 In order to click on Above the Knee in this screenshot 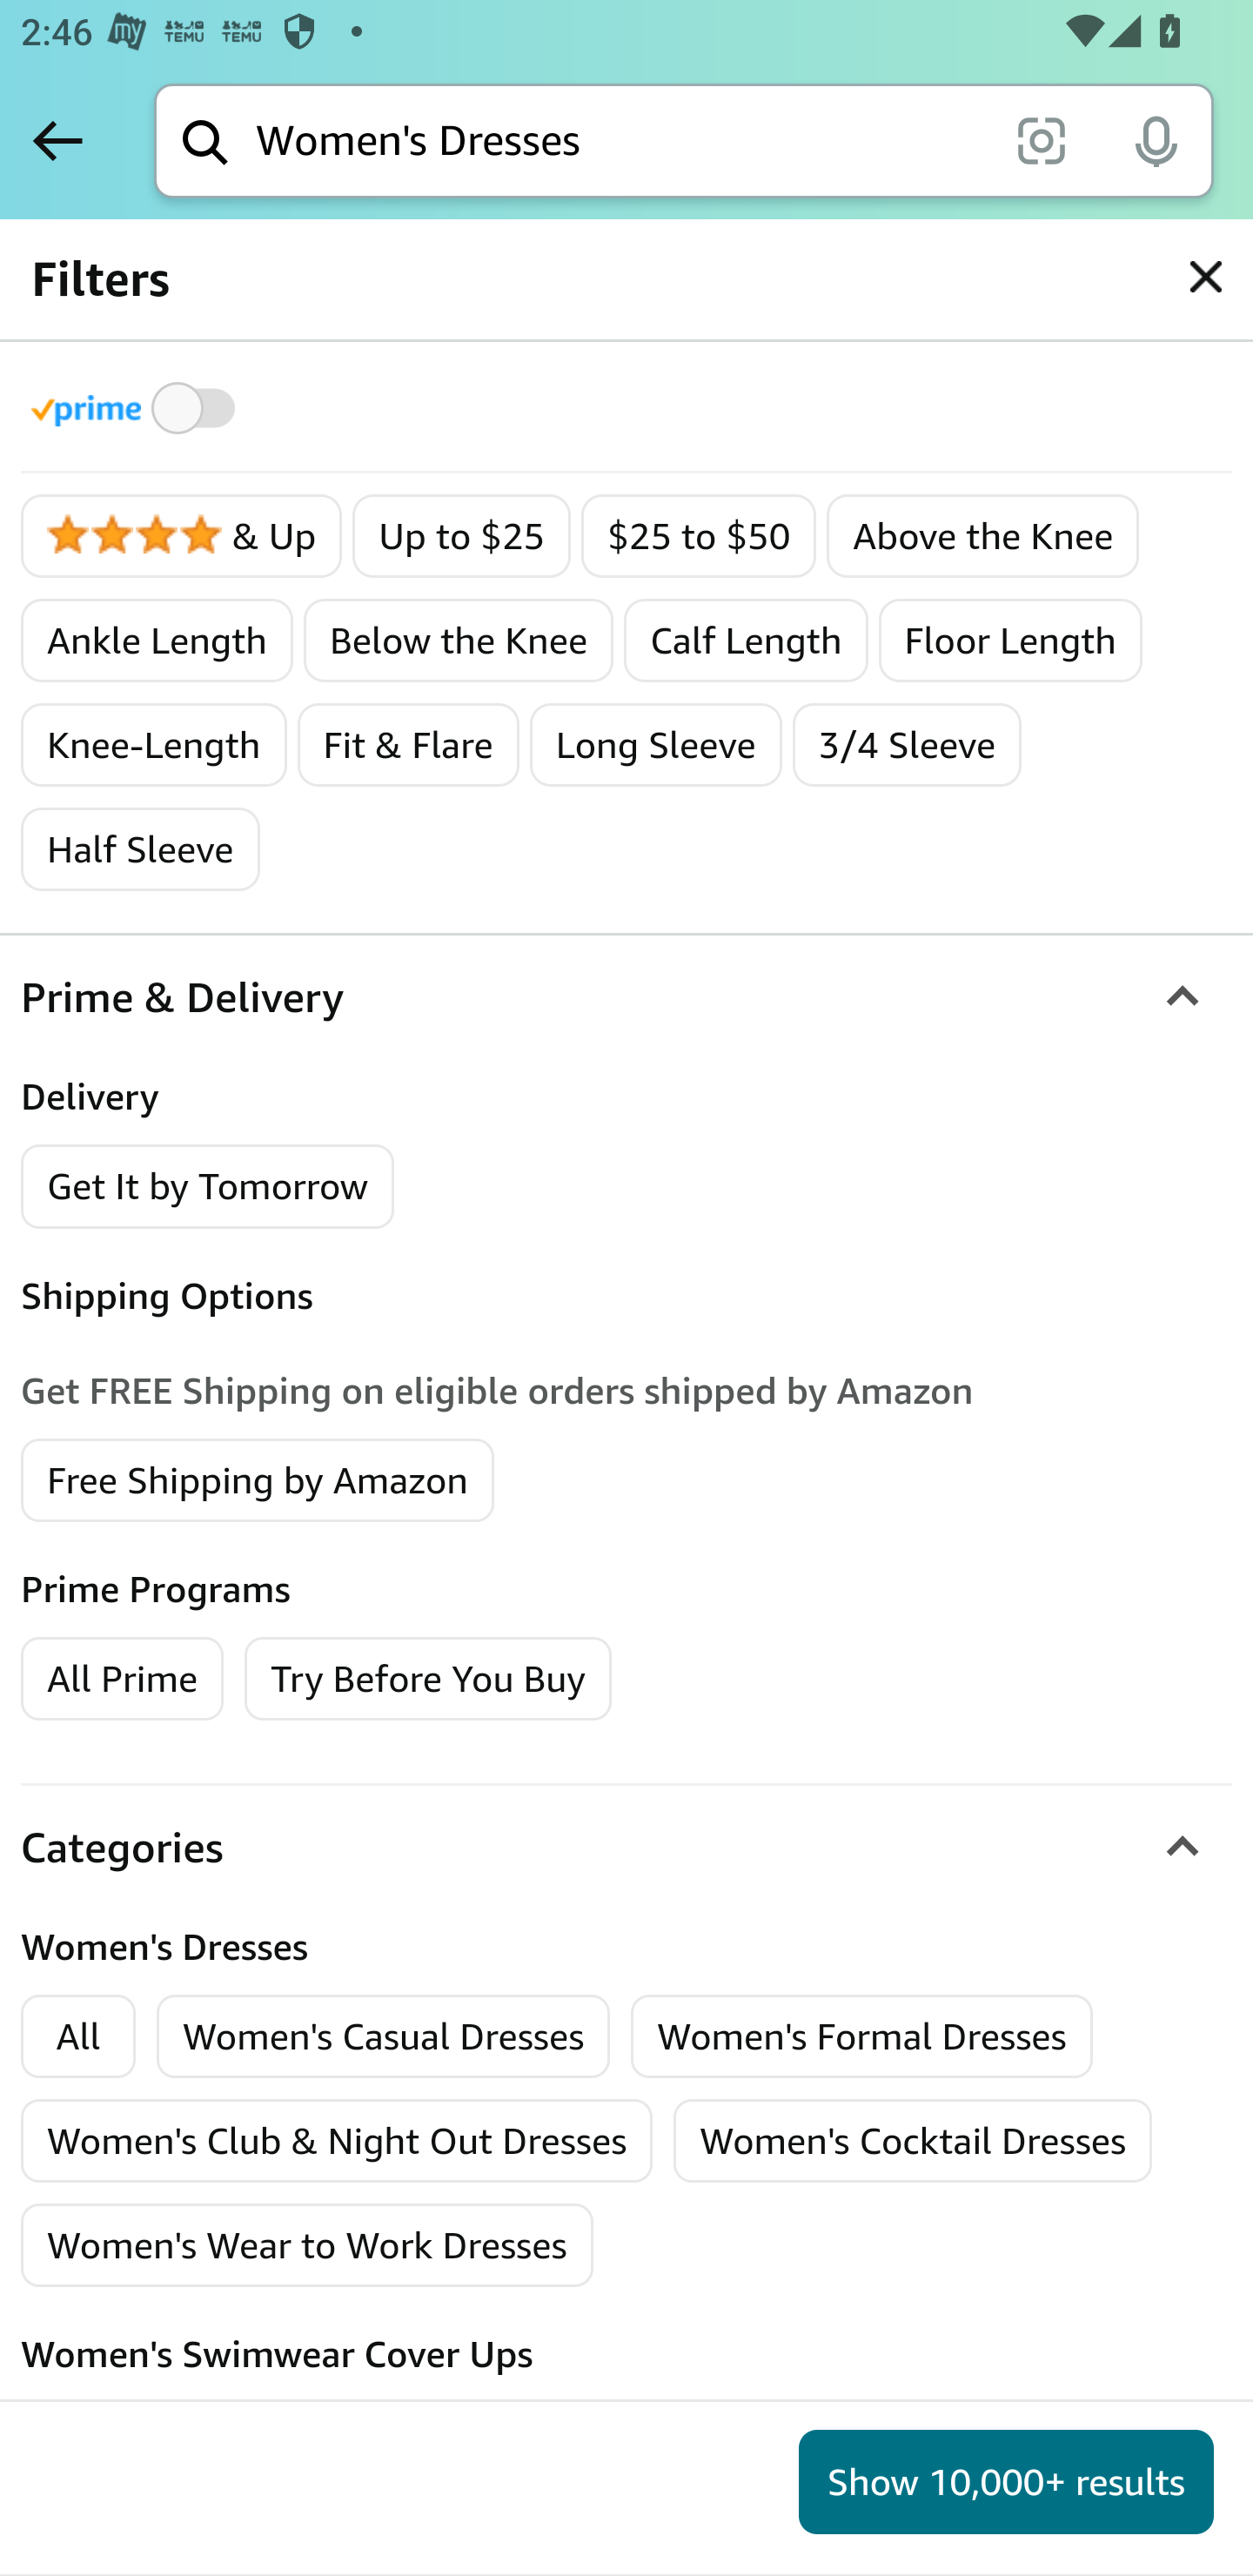, I will do `click(982, 537)`.